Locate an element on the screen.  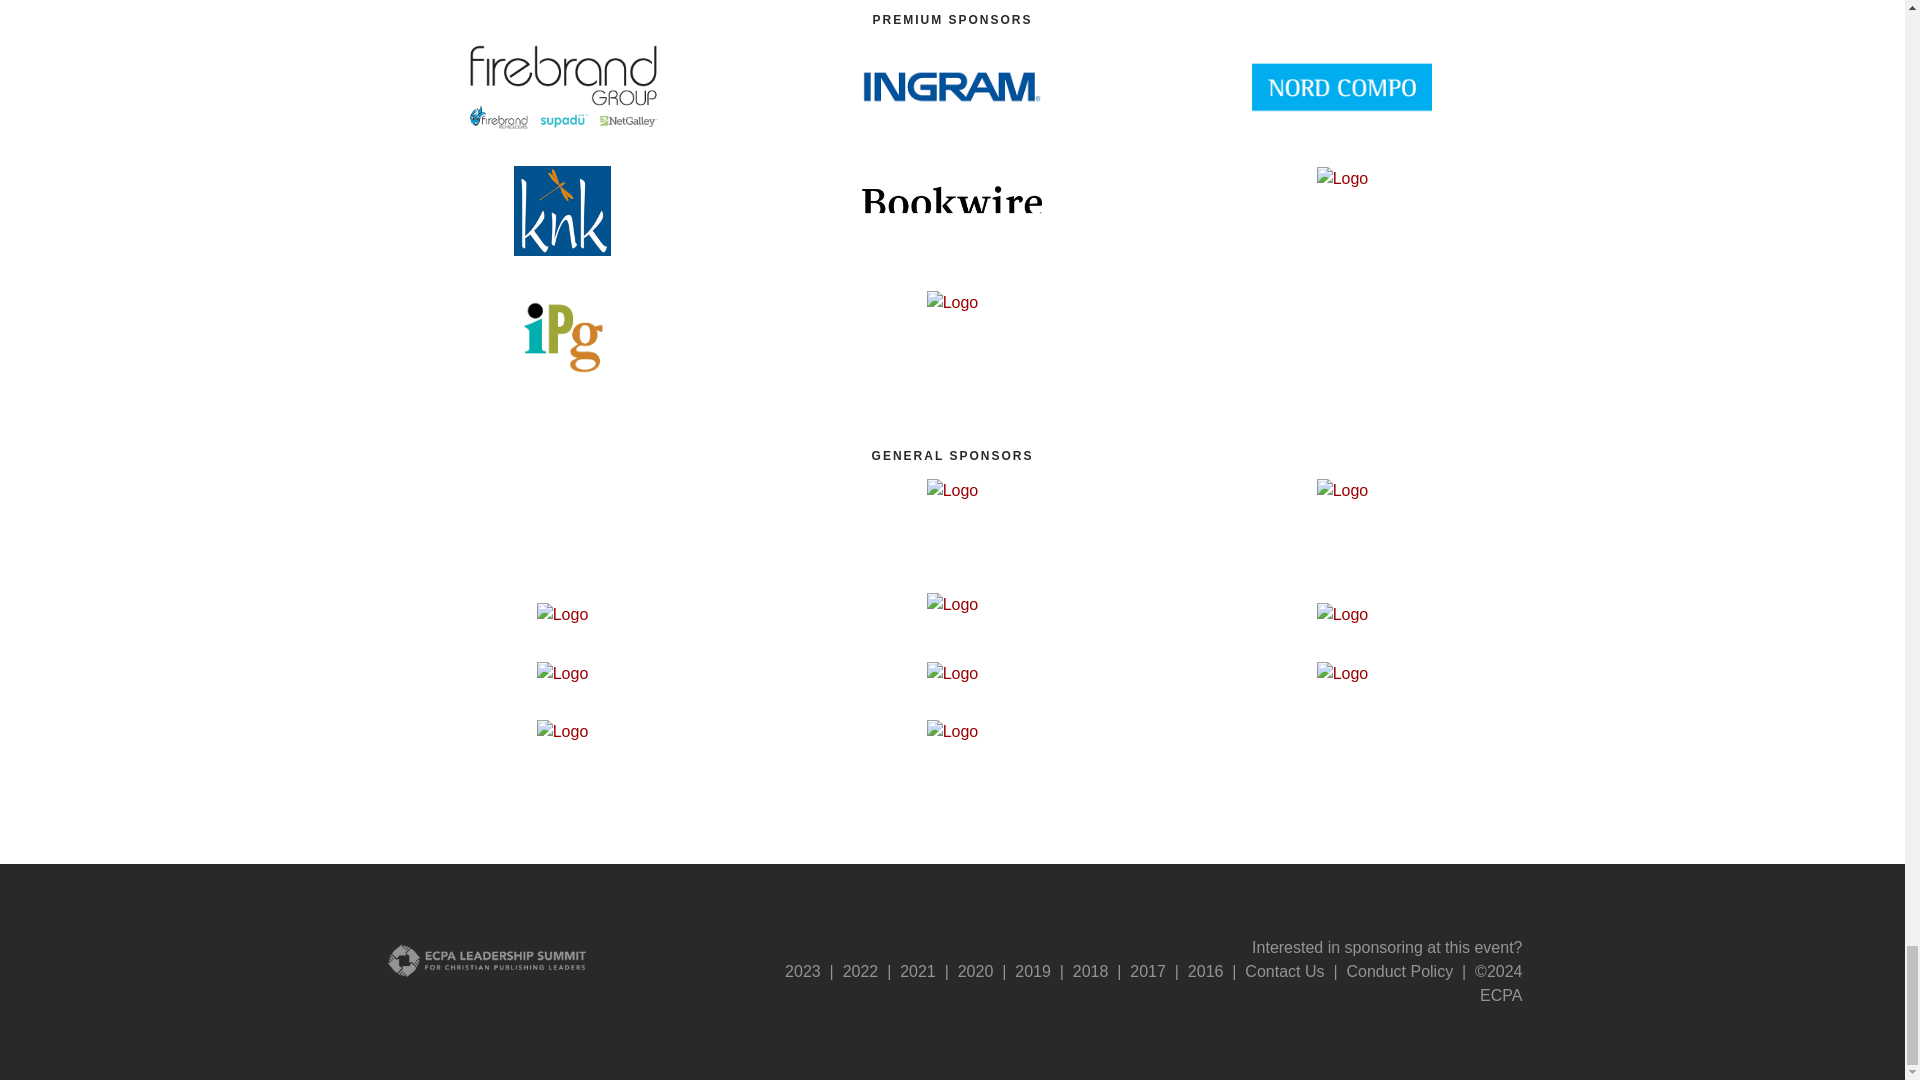
2020 is located at coordinates (976, 971).